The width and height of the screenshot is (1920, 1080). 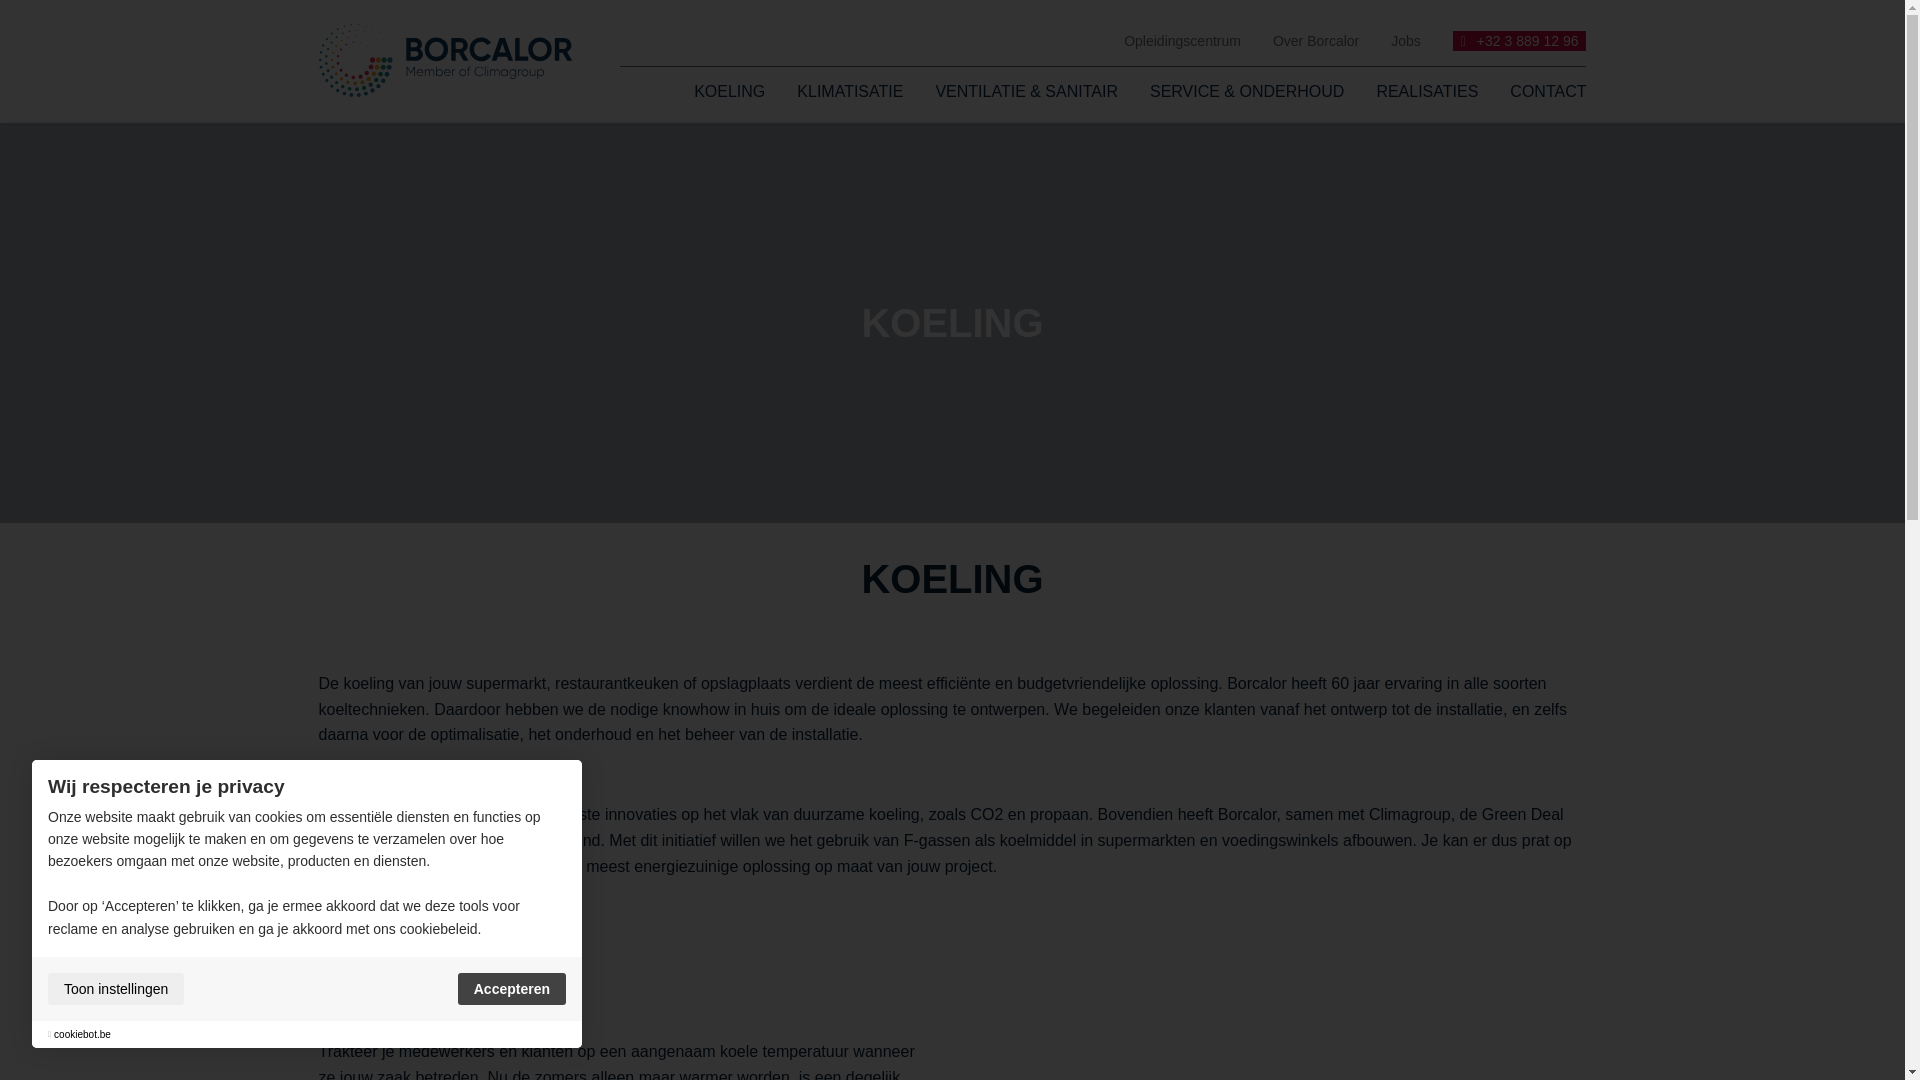 I want to click on KOELING, so click(x=730, y=92).